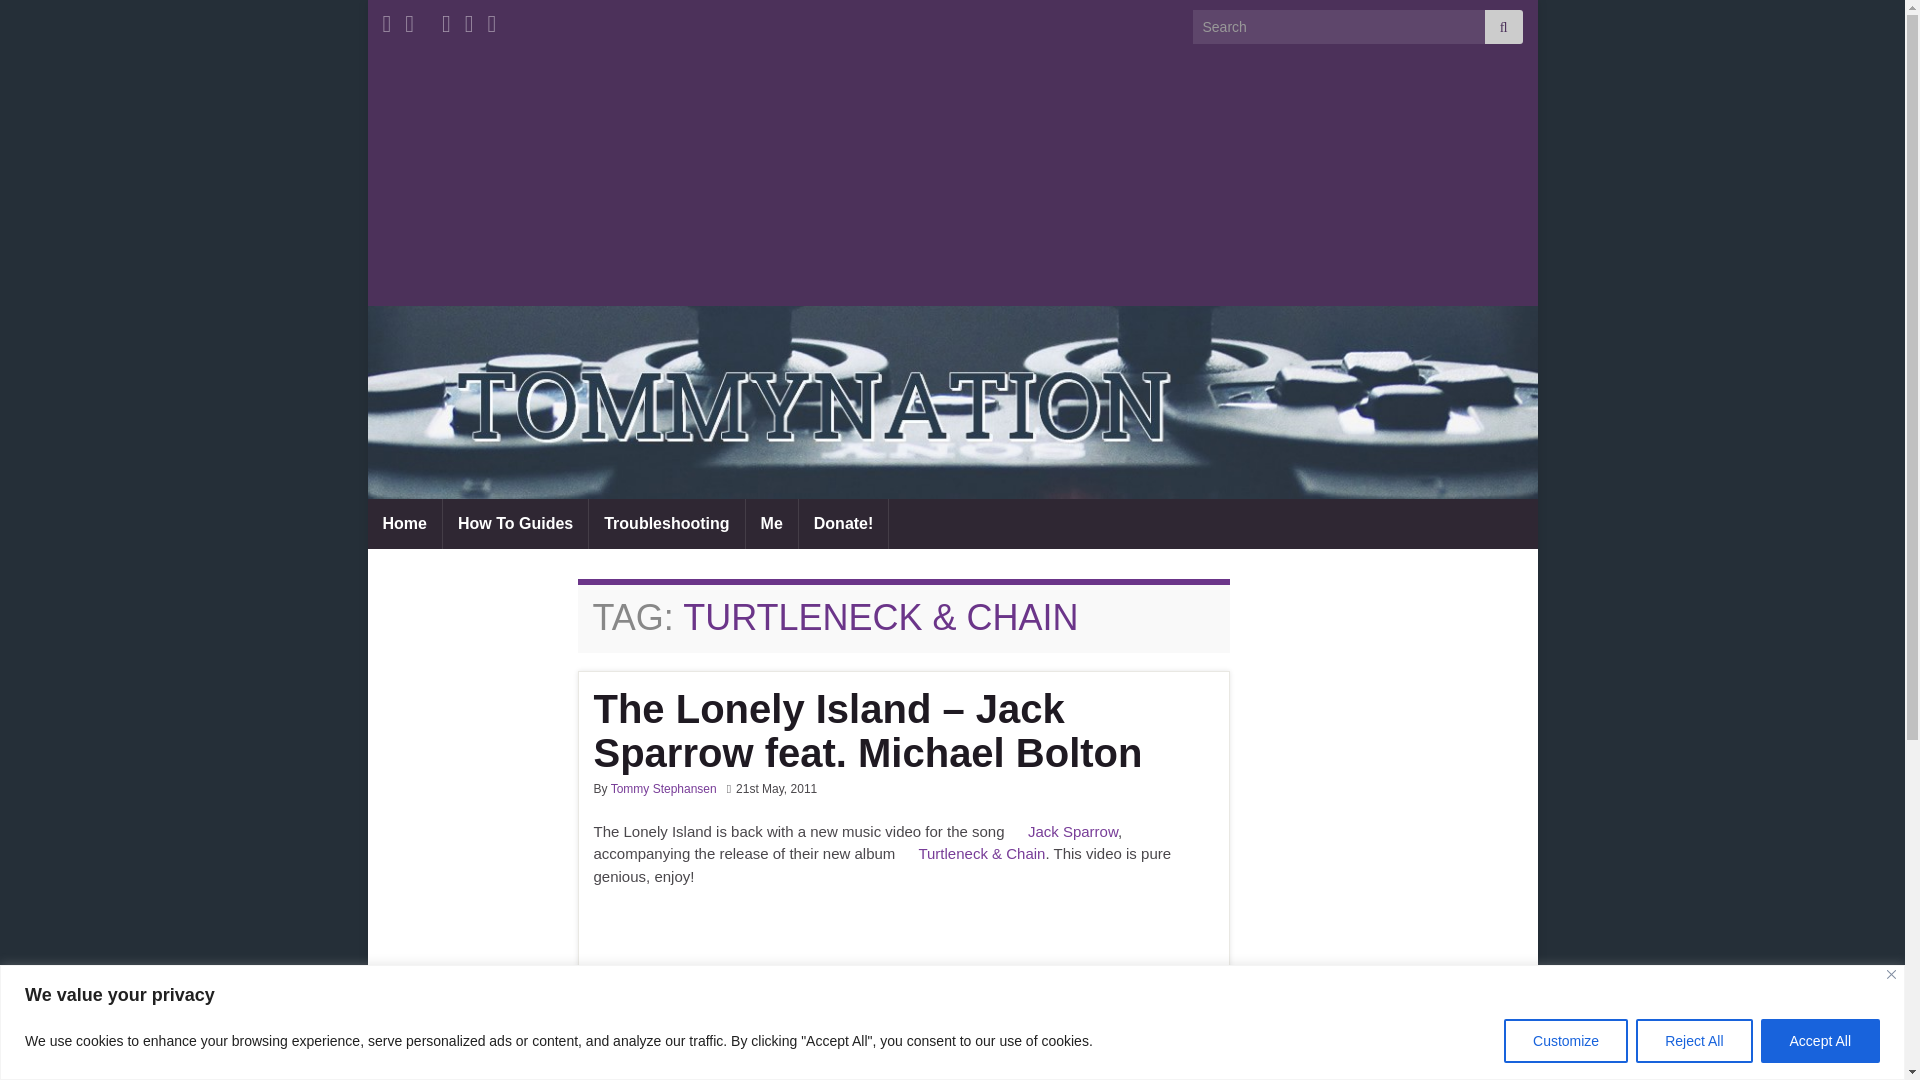 The width and height of the screenshot is (1920, 1080). Describe the element at coordinates (666, 523) in the screenshot. I see `Troubleshooting` at that location.